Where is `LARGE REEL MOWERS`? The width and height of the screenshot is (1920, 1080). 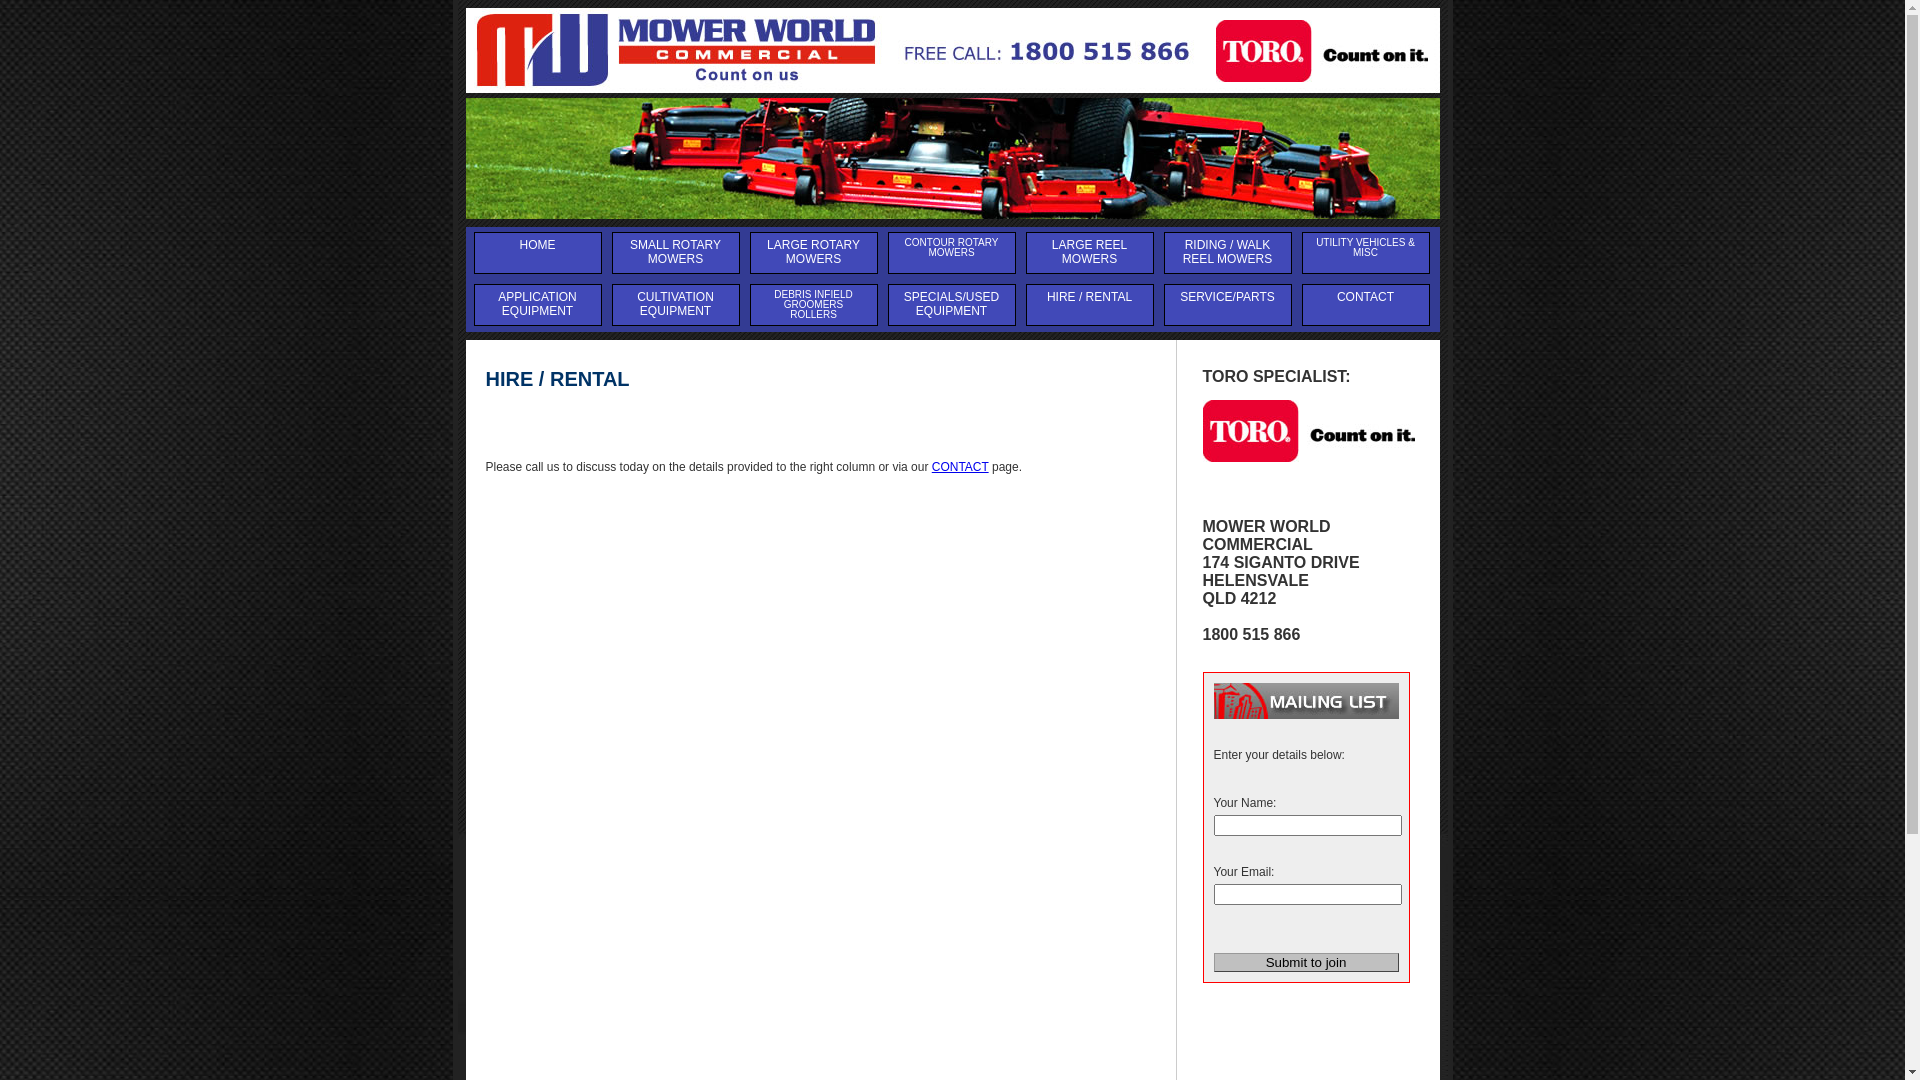
LARGE REEL MOWERS is located at coordinates (1089, 253).